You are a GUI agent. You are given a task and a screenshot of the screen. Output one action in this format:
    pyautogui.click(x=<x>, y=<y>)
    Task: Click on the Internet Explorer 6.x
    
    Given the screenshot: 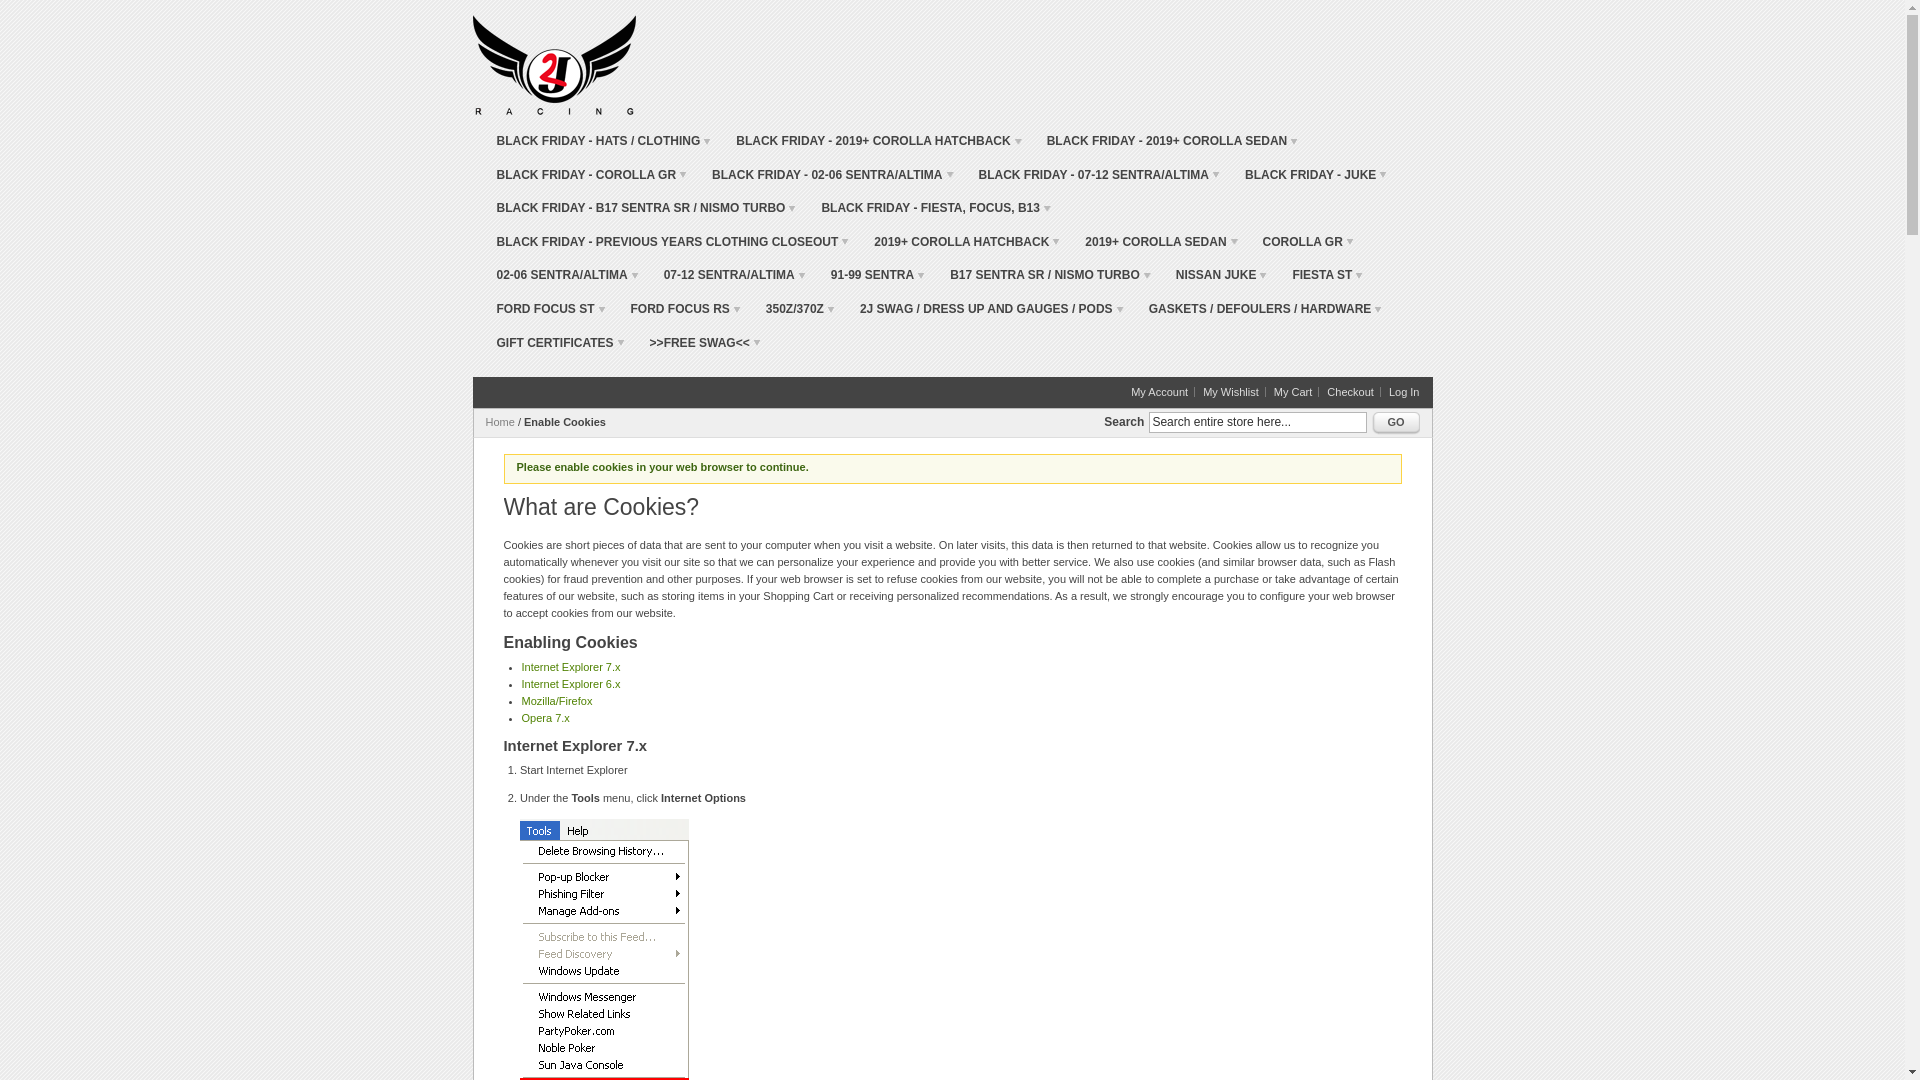 What is the action you would take?
    pyautogui.click(x=572, y=684)
    